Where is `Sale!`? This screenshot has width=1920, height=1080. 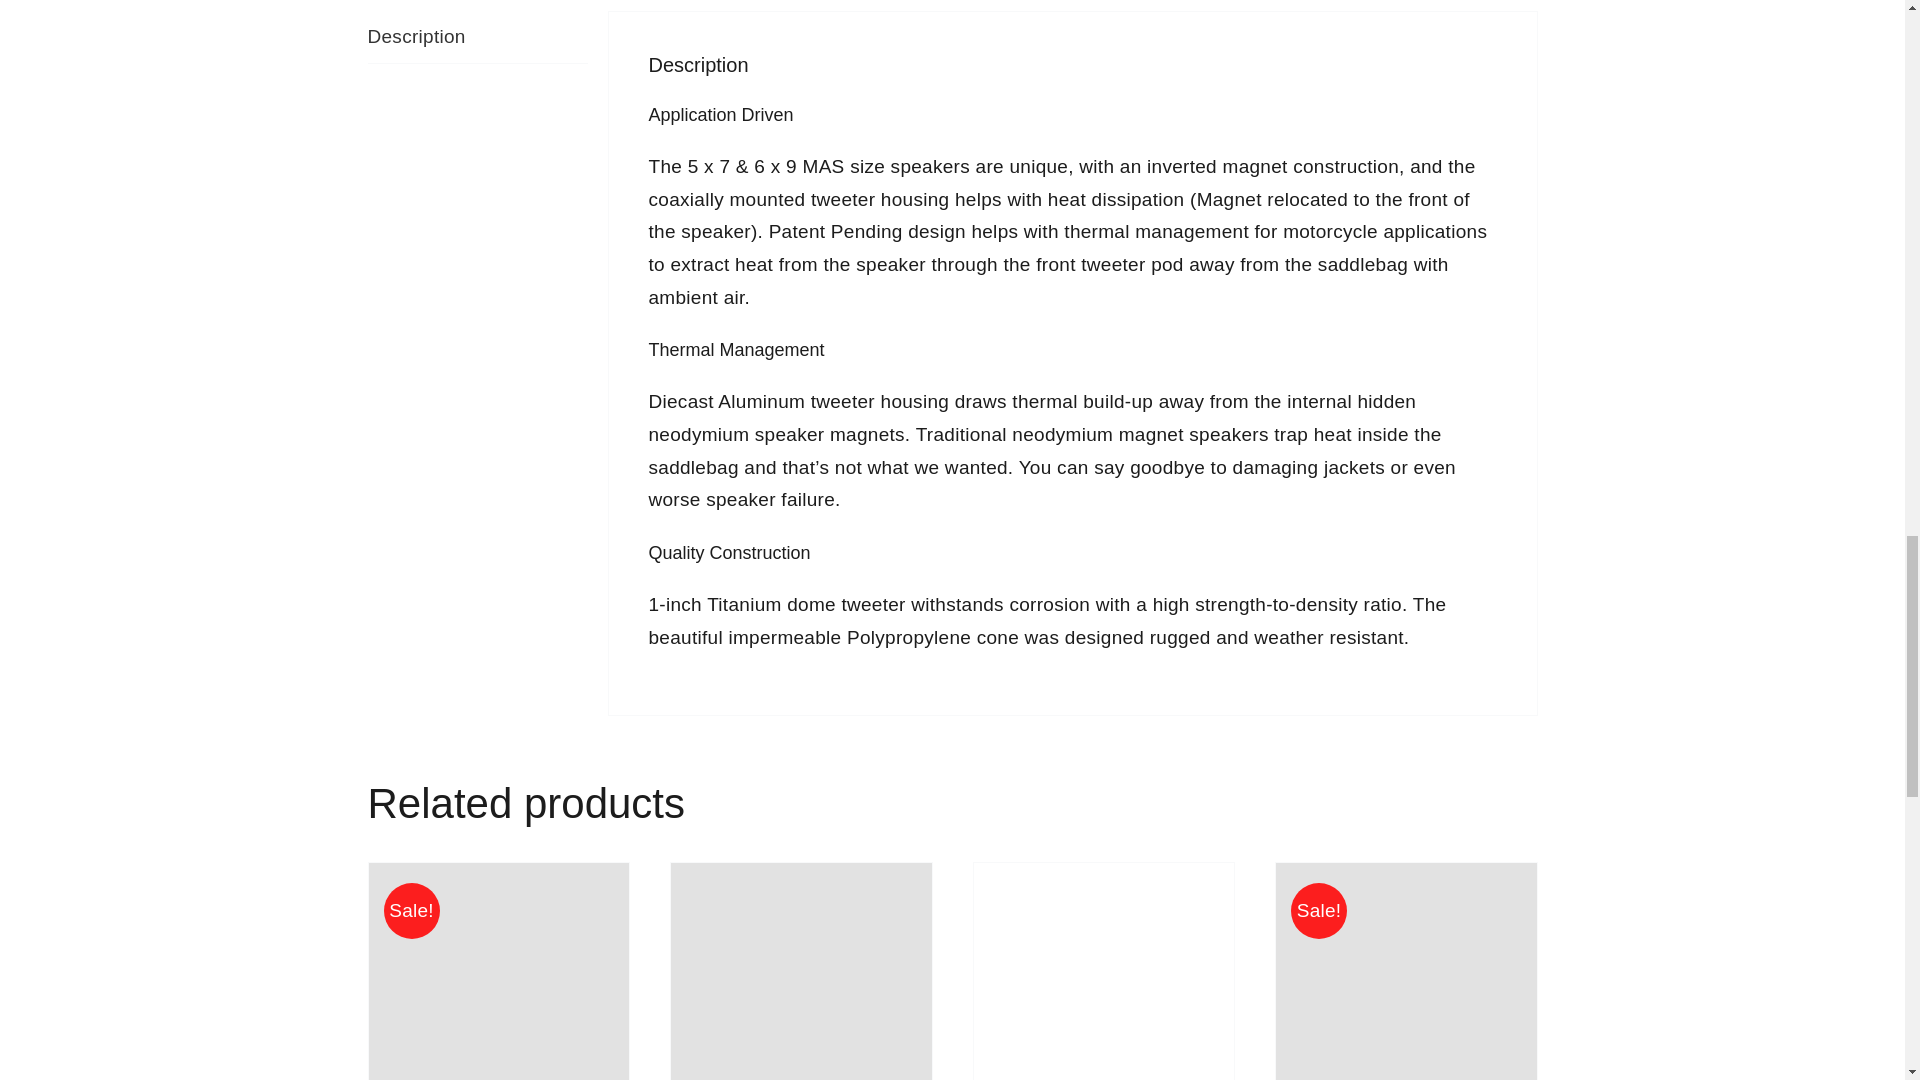
Sale! is located at coordinates (1406, 971).